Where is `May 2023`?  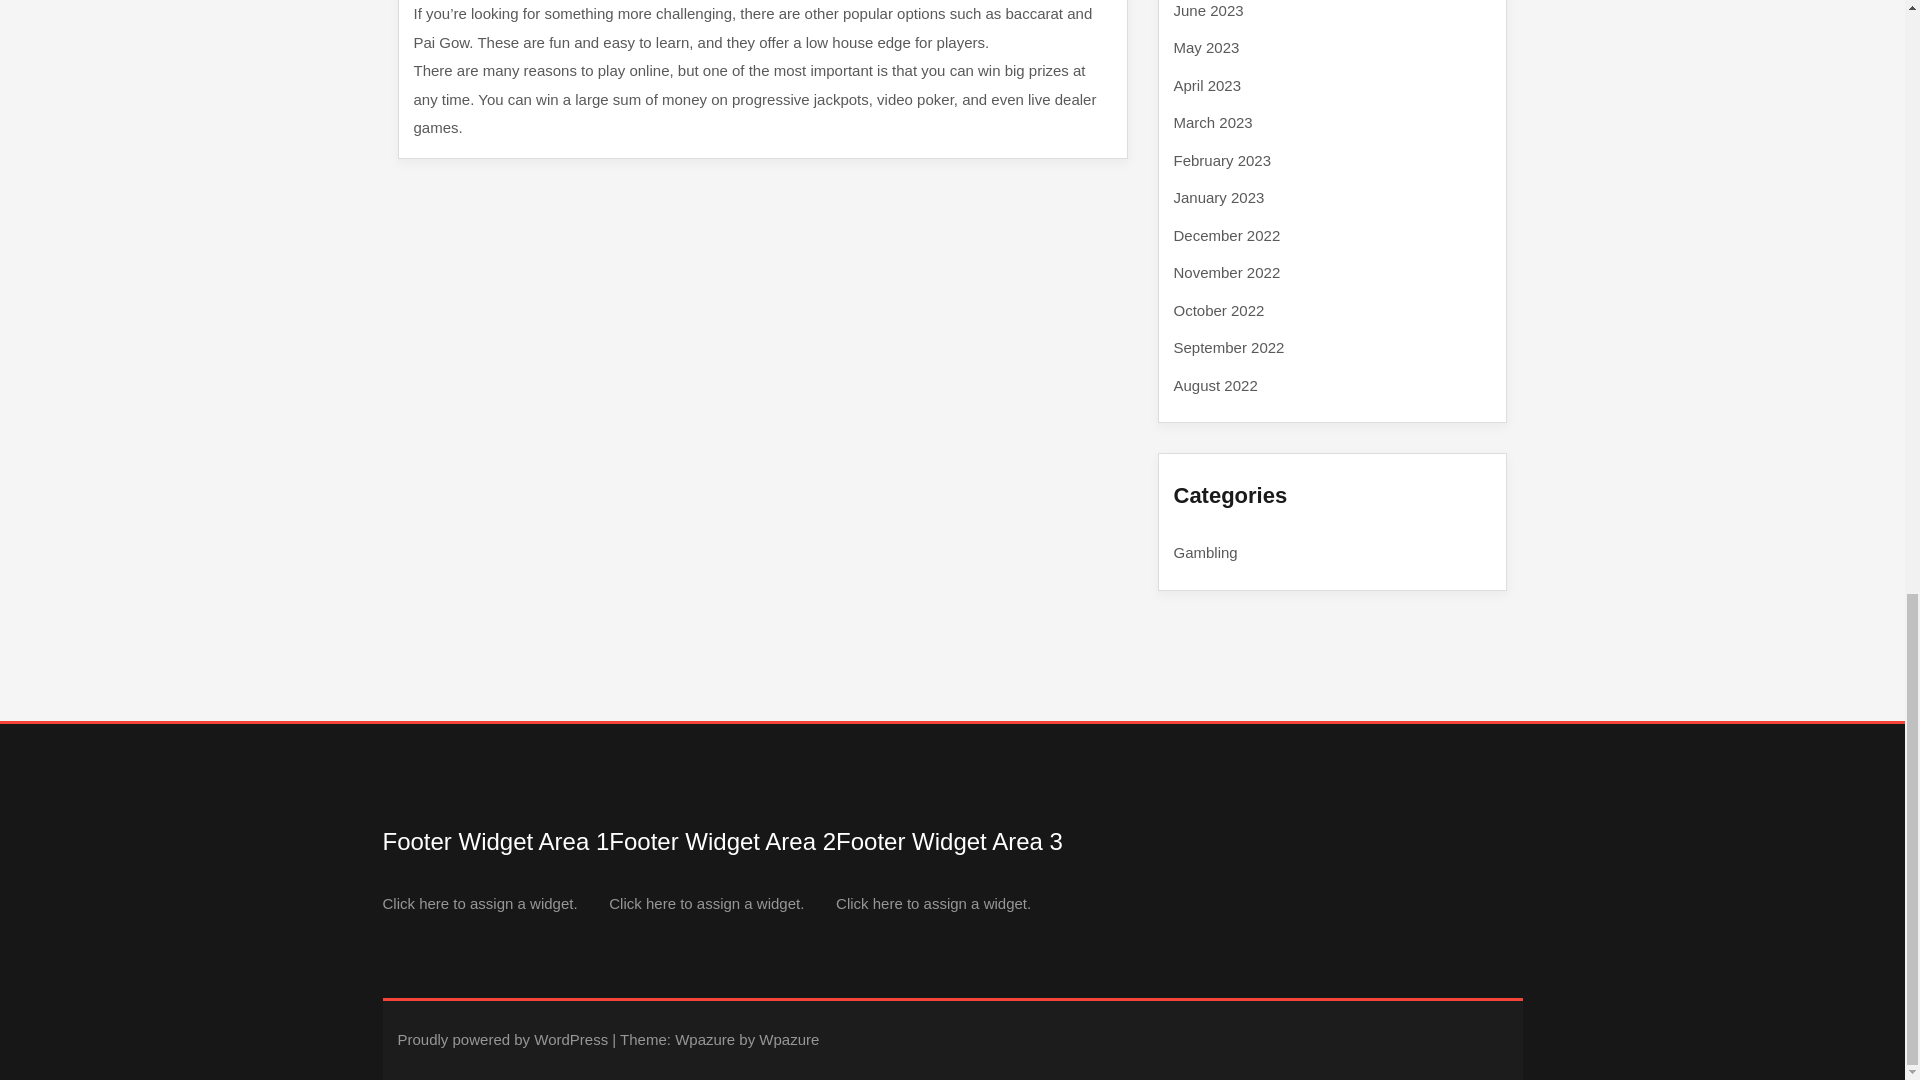 May 2023 is located at coordinates (1206, 47).